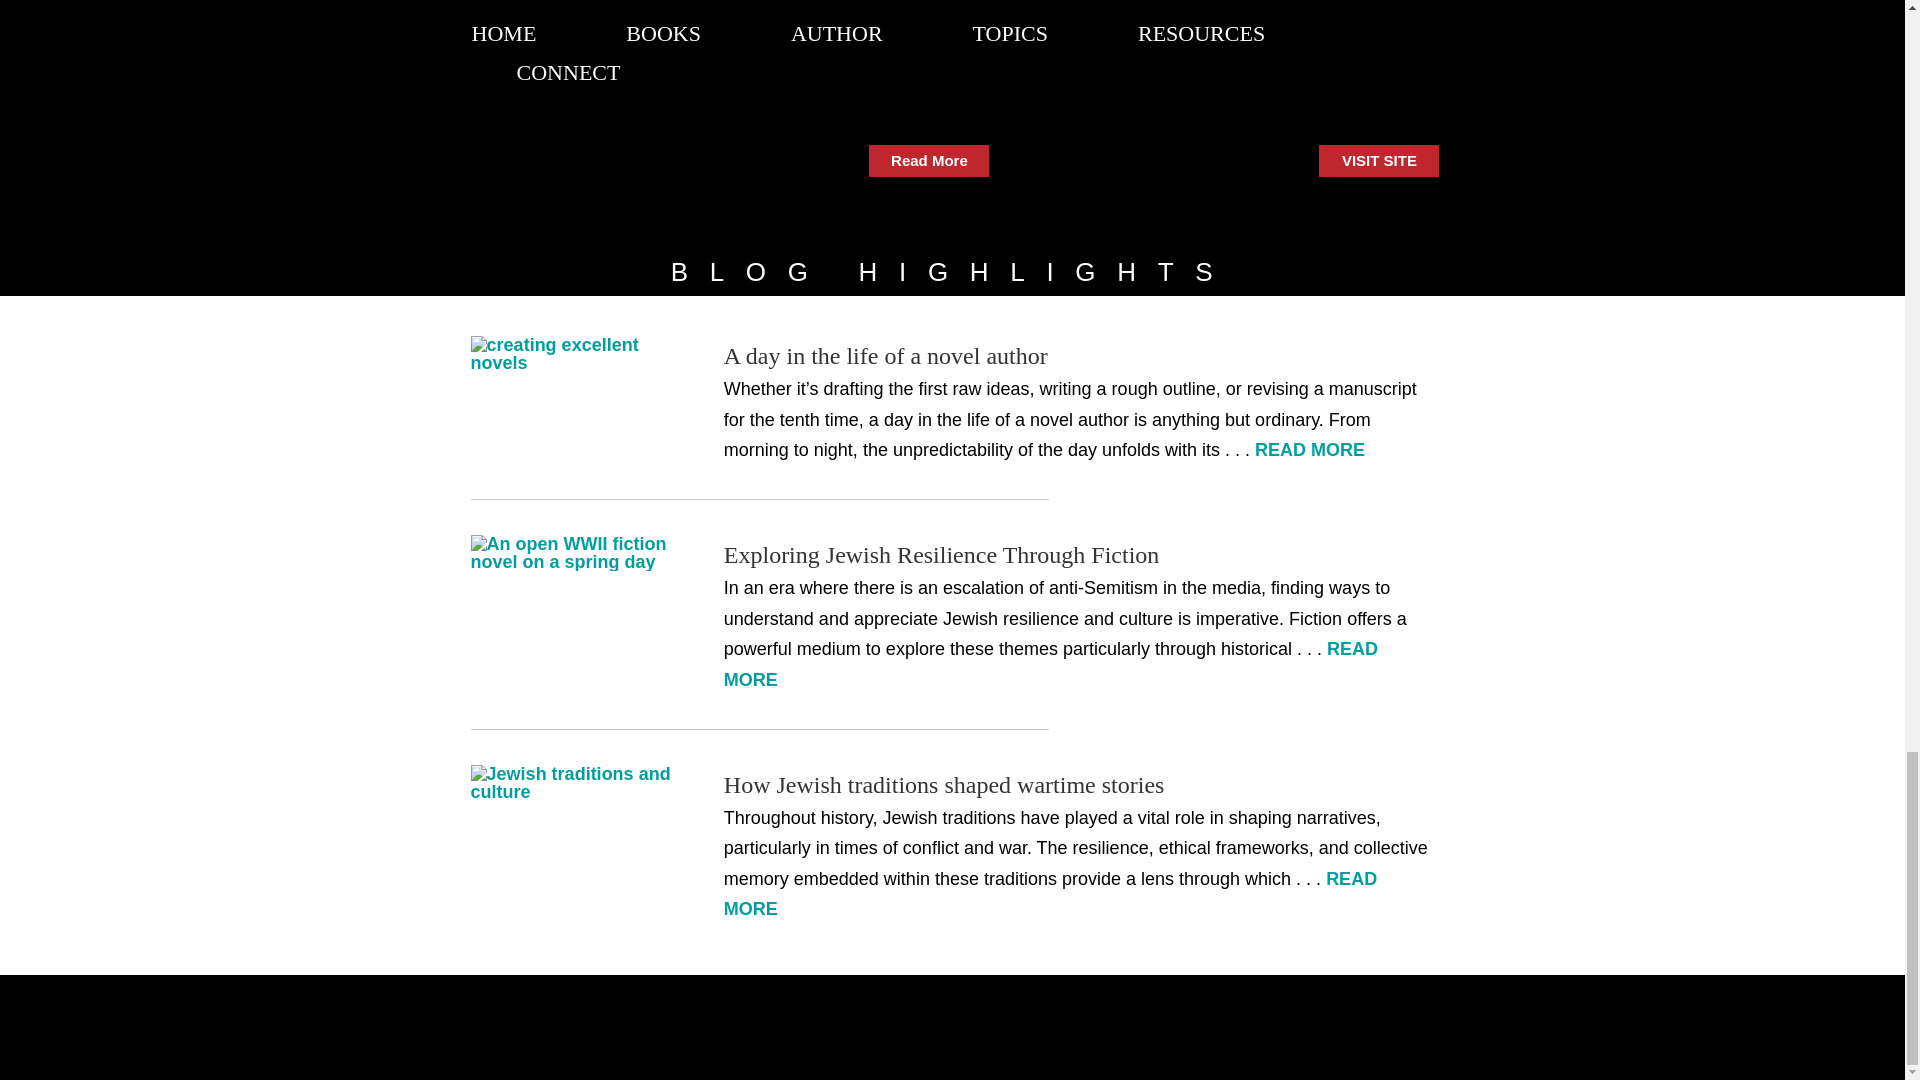  Describe the element at coordinates (944, 785) in the screenshot. I see `How Jewish traditions shaped wartime stories` at that location.